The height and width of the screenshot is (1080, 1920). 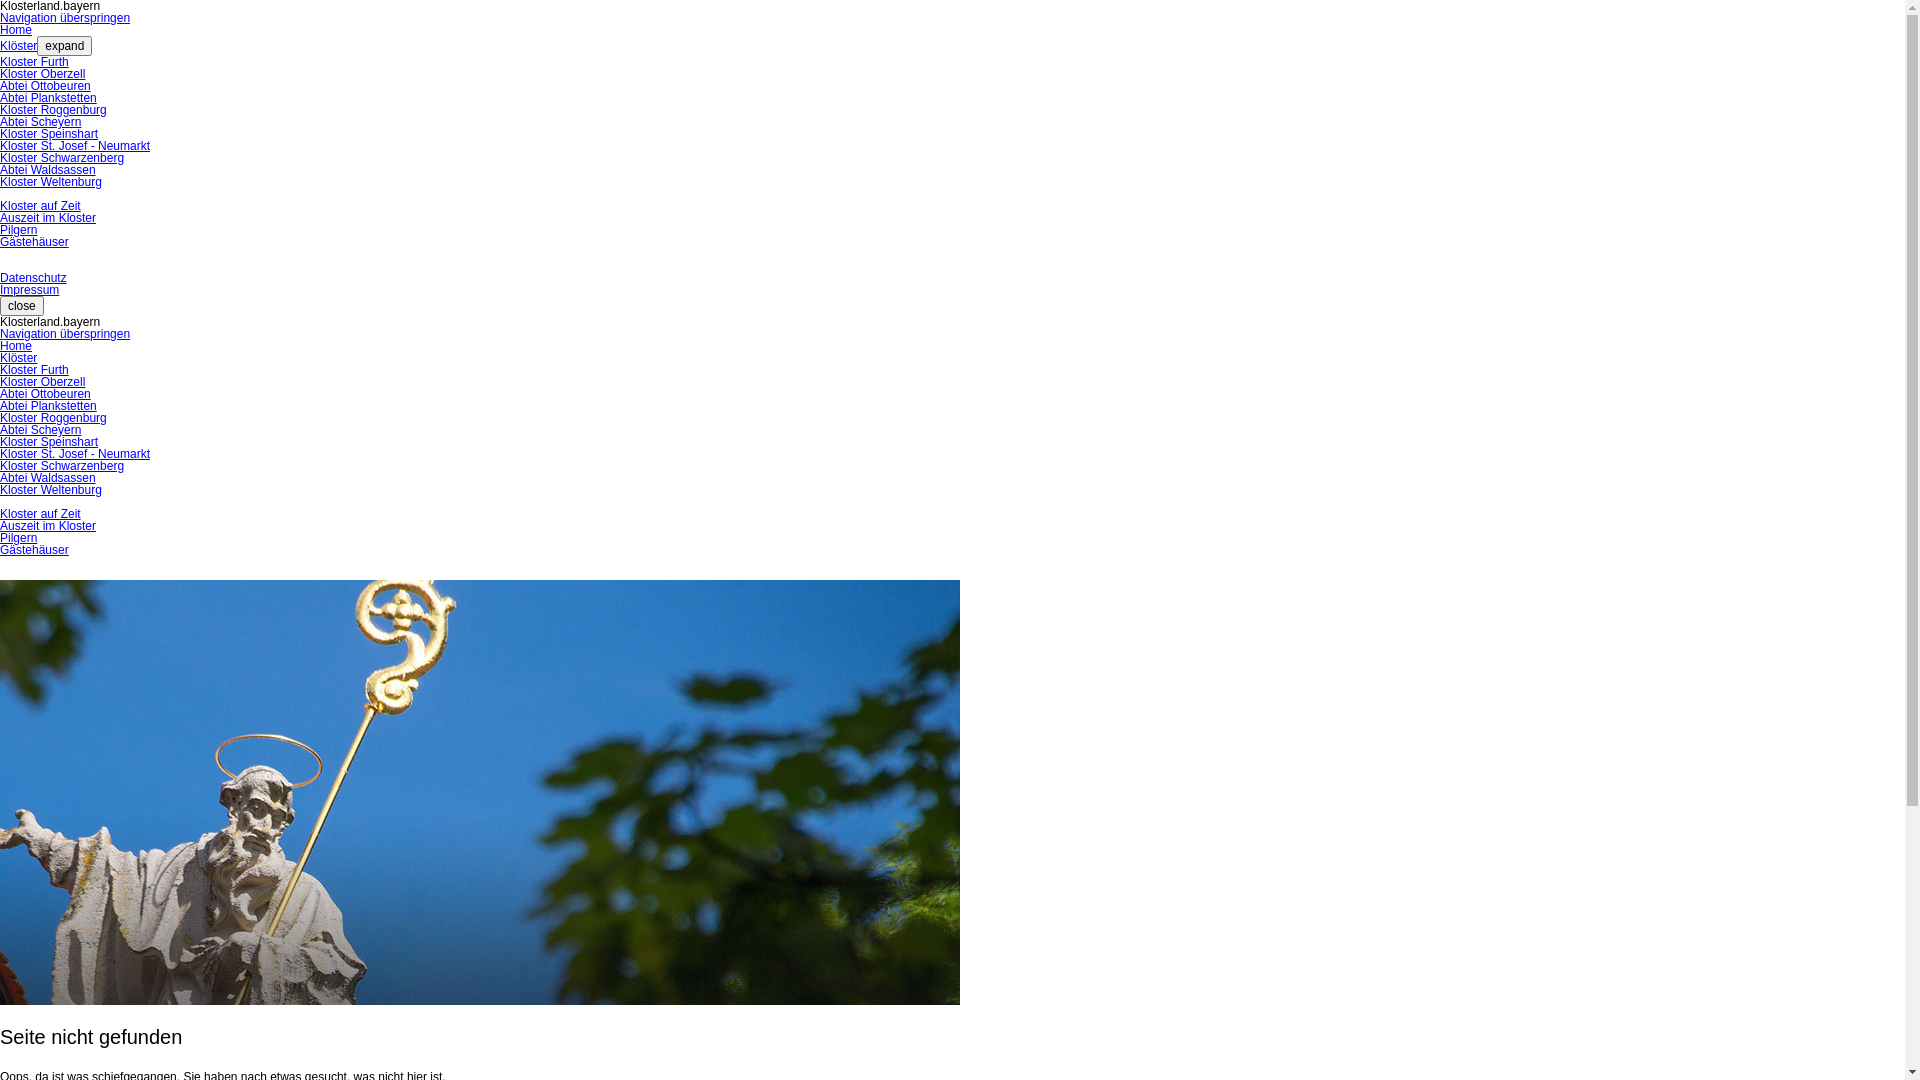 I want to click on Auszeit im Kloster, so click(x=48, y=526).